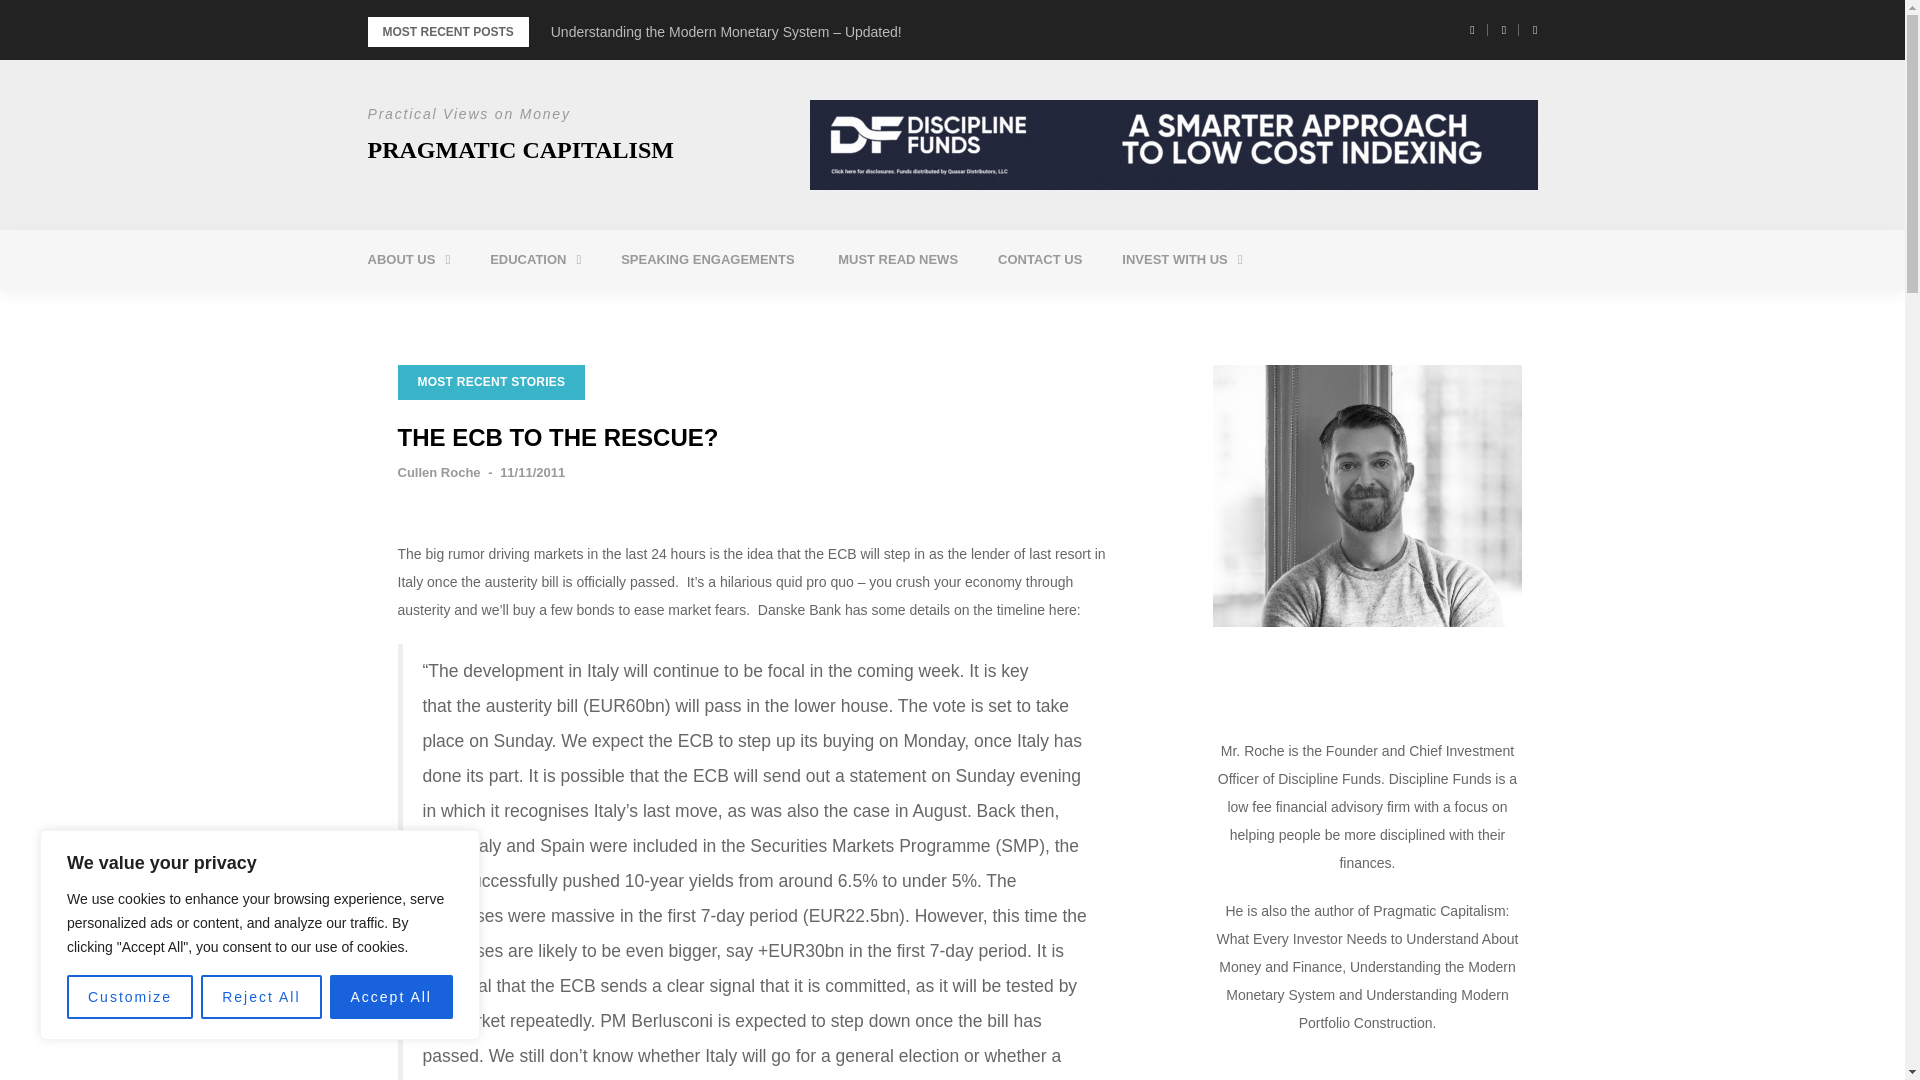  What do you see at coordinates (130, 997) in the screenshot?
I see `Customize` at bounding box center [130, 997].